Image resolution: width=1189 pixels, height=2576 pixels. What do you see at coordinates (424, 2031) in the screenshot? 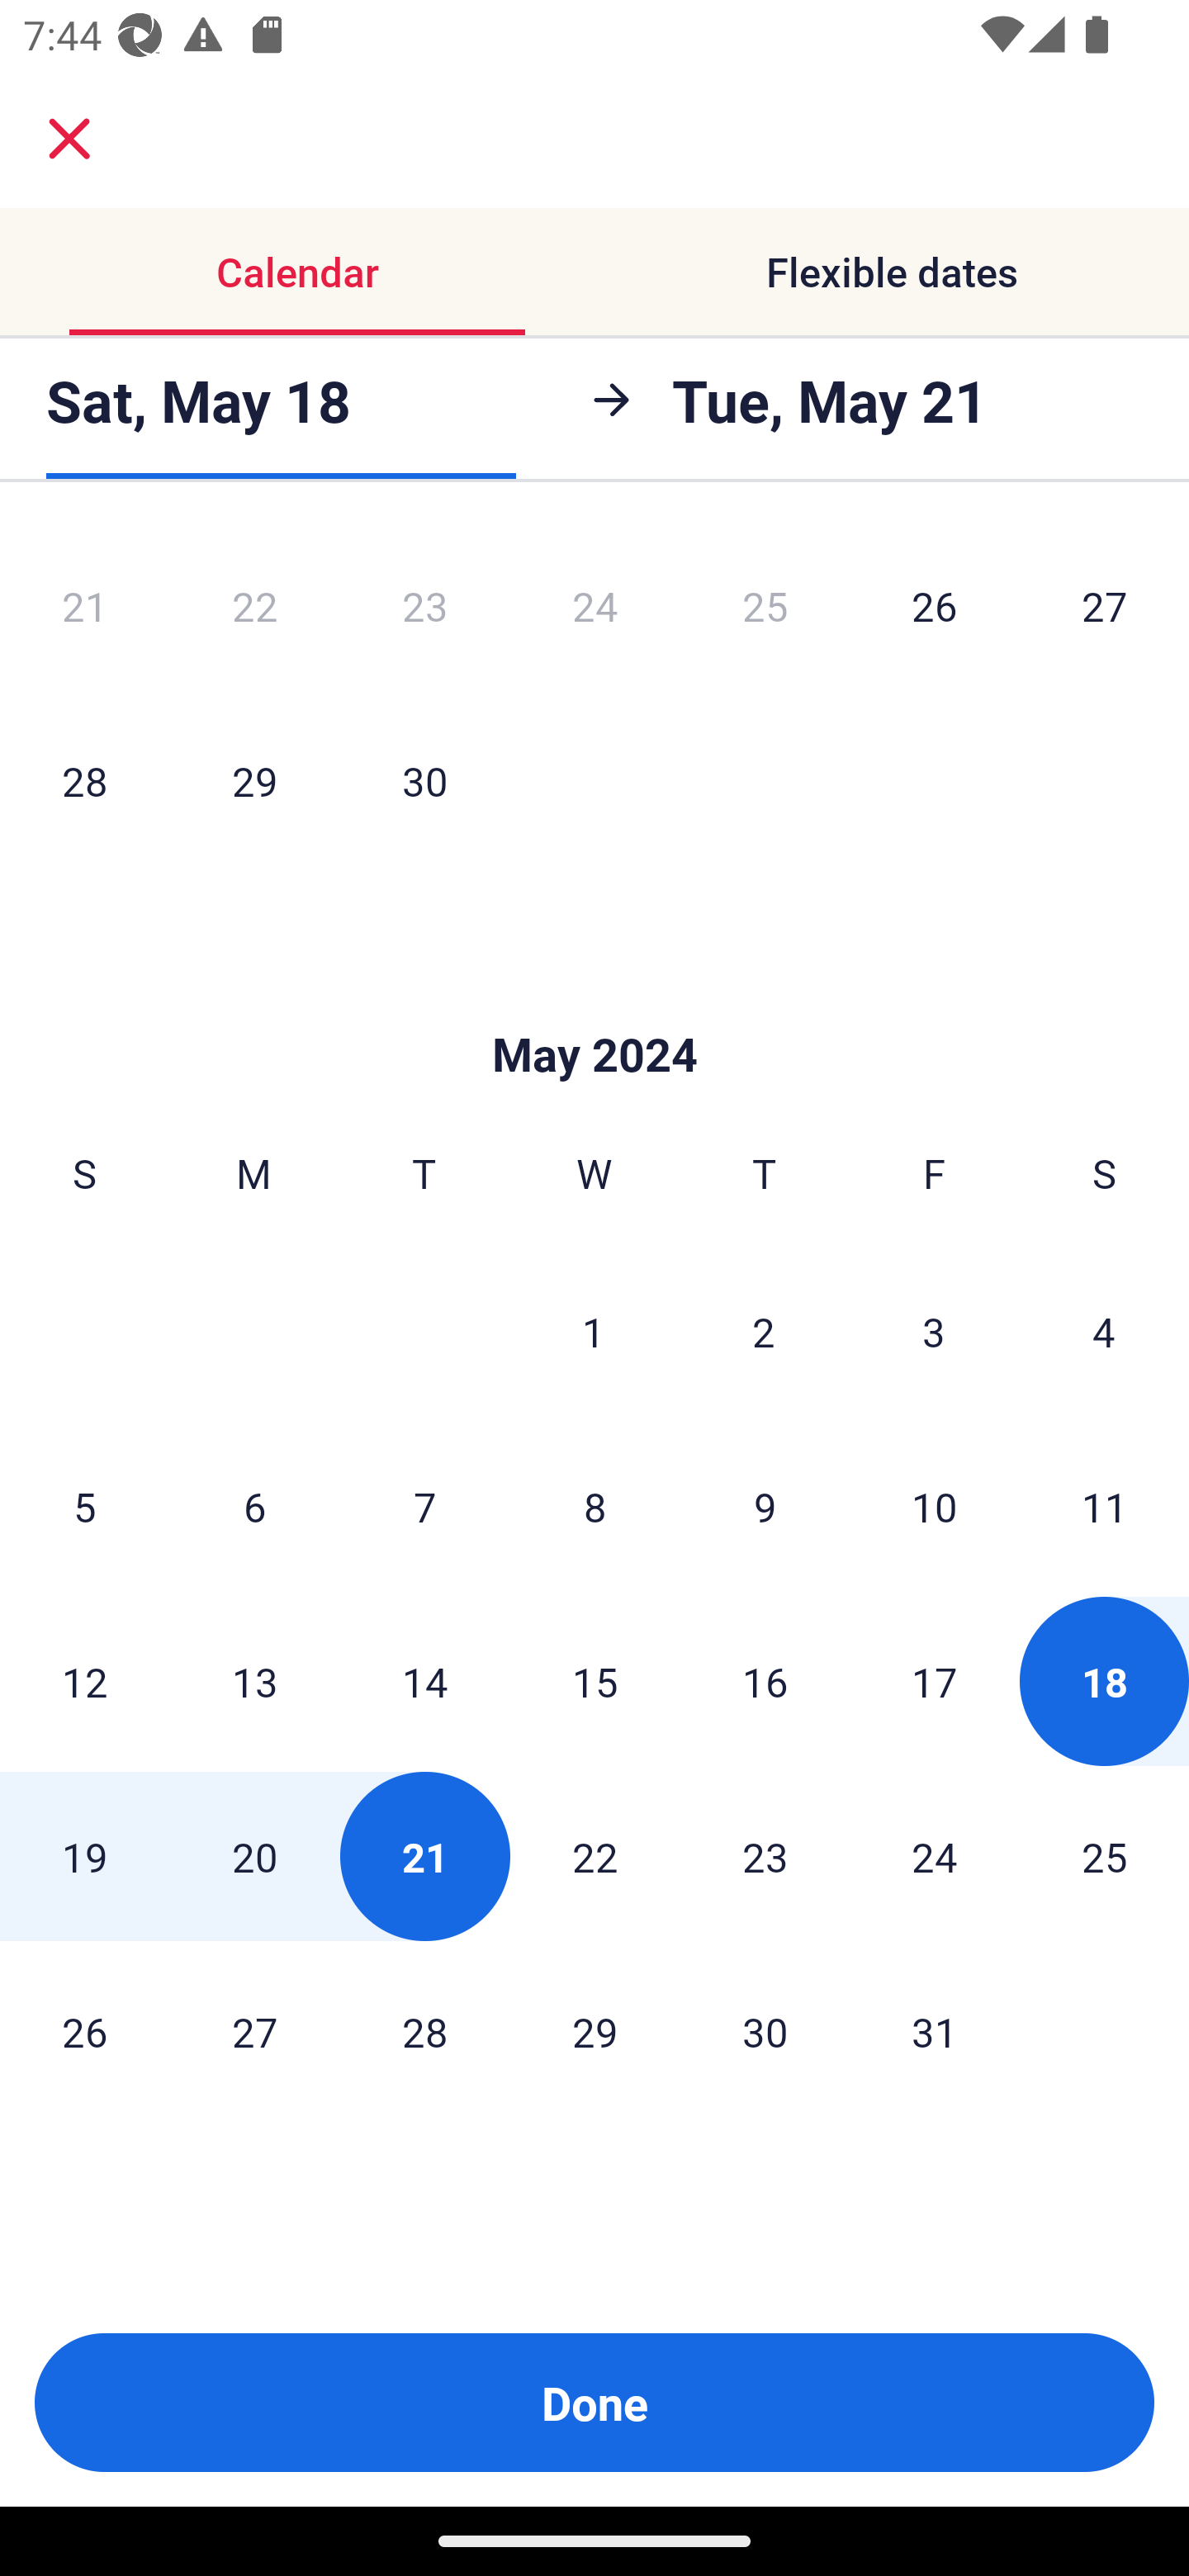
I see `28 Tuesday, May 28, 2024` at bounding box center [424, 2031].